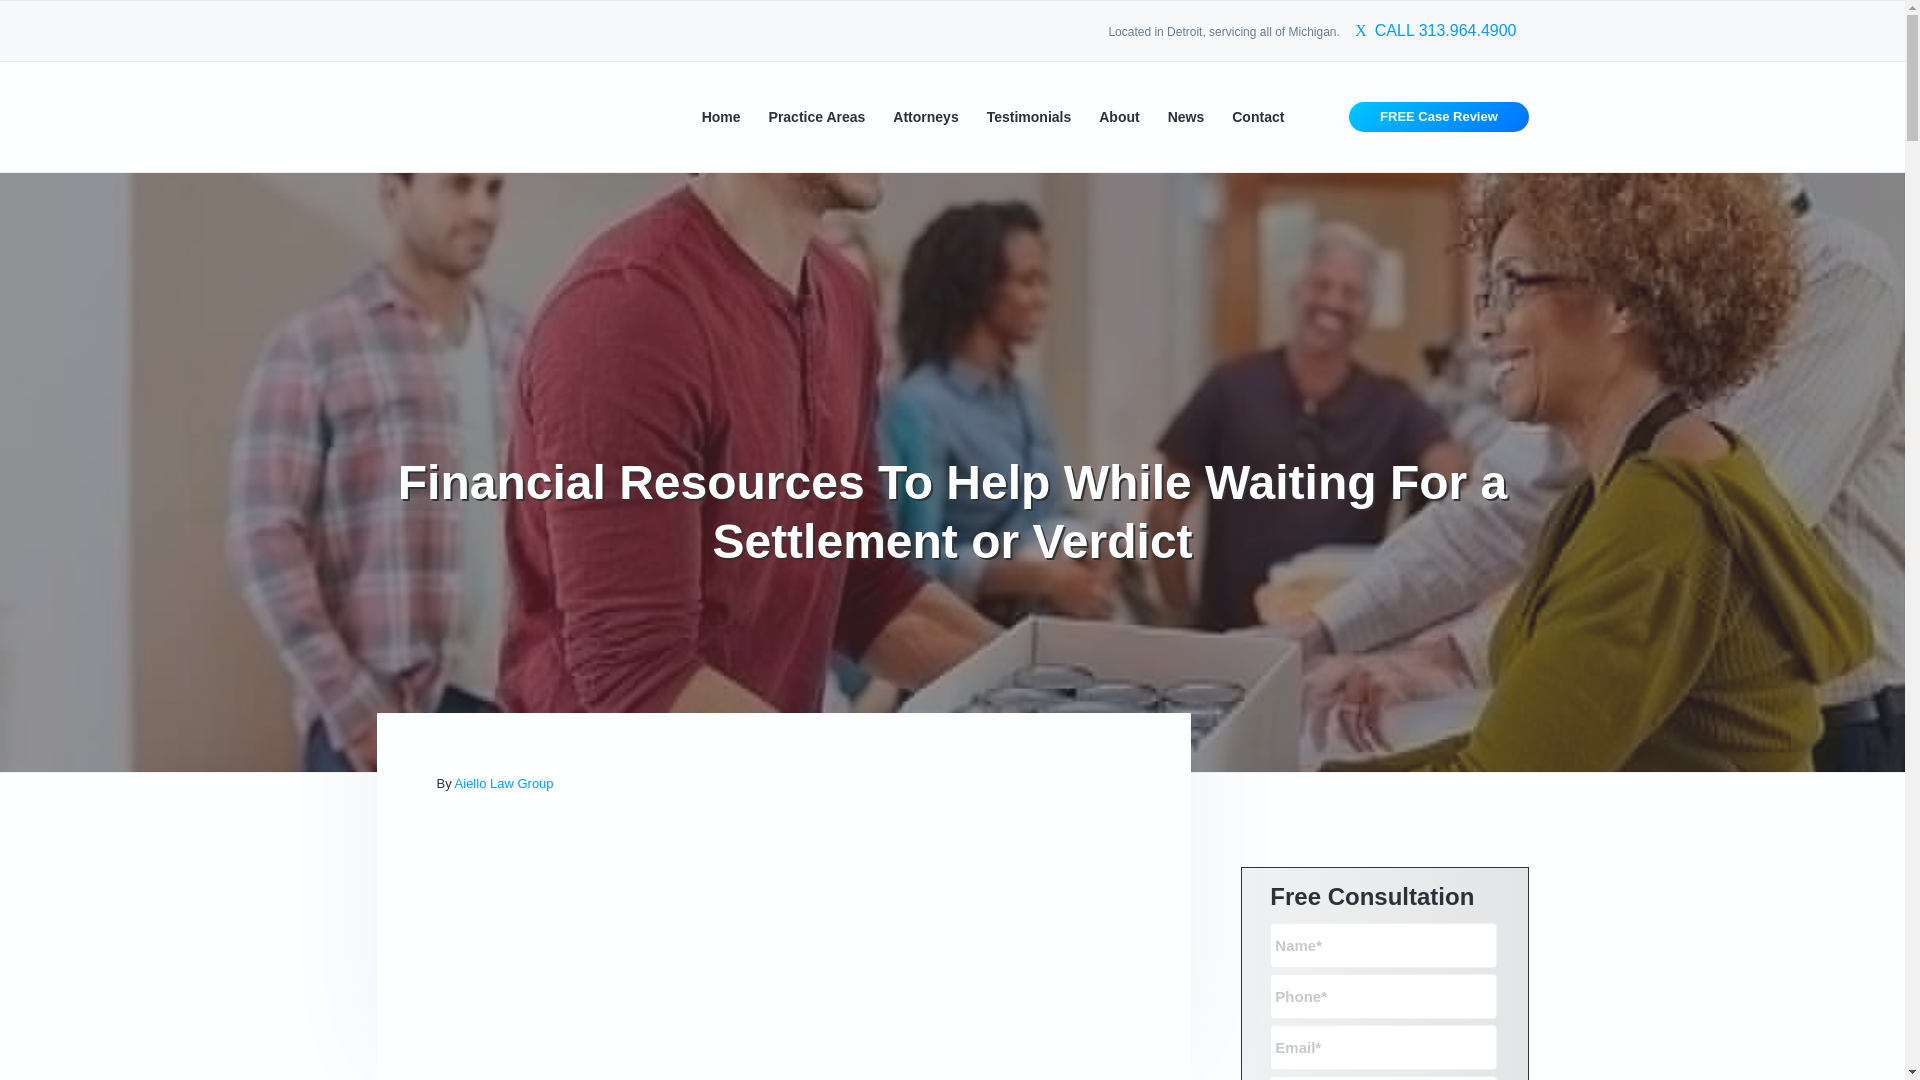  What do you see at coordinates (1436, 31) in the screenshot?
I see `CALL 313.964.4900` at bounding box center [1436, 31].